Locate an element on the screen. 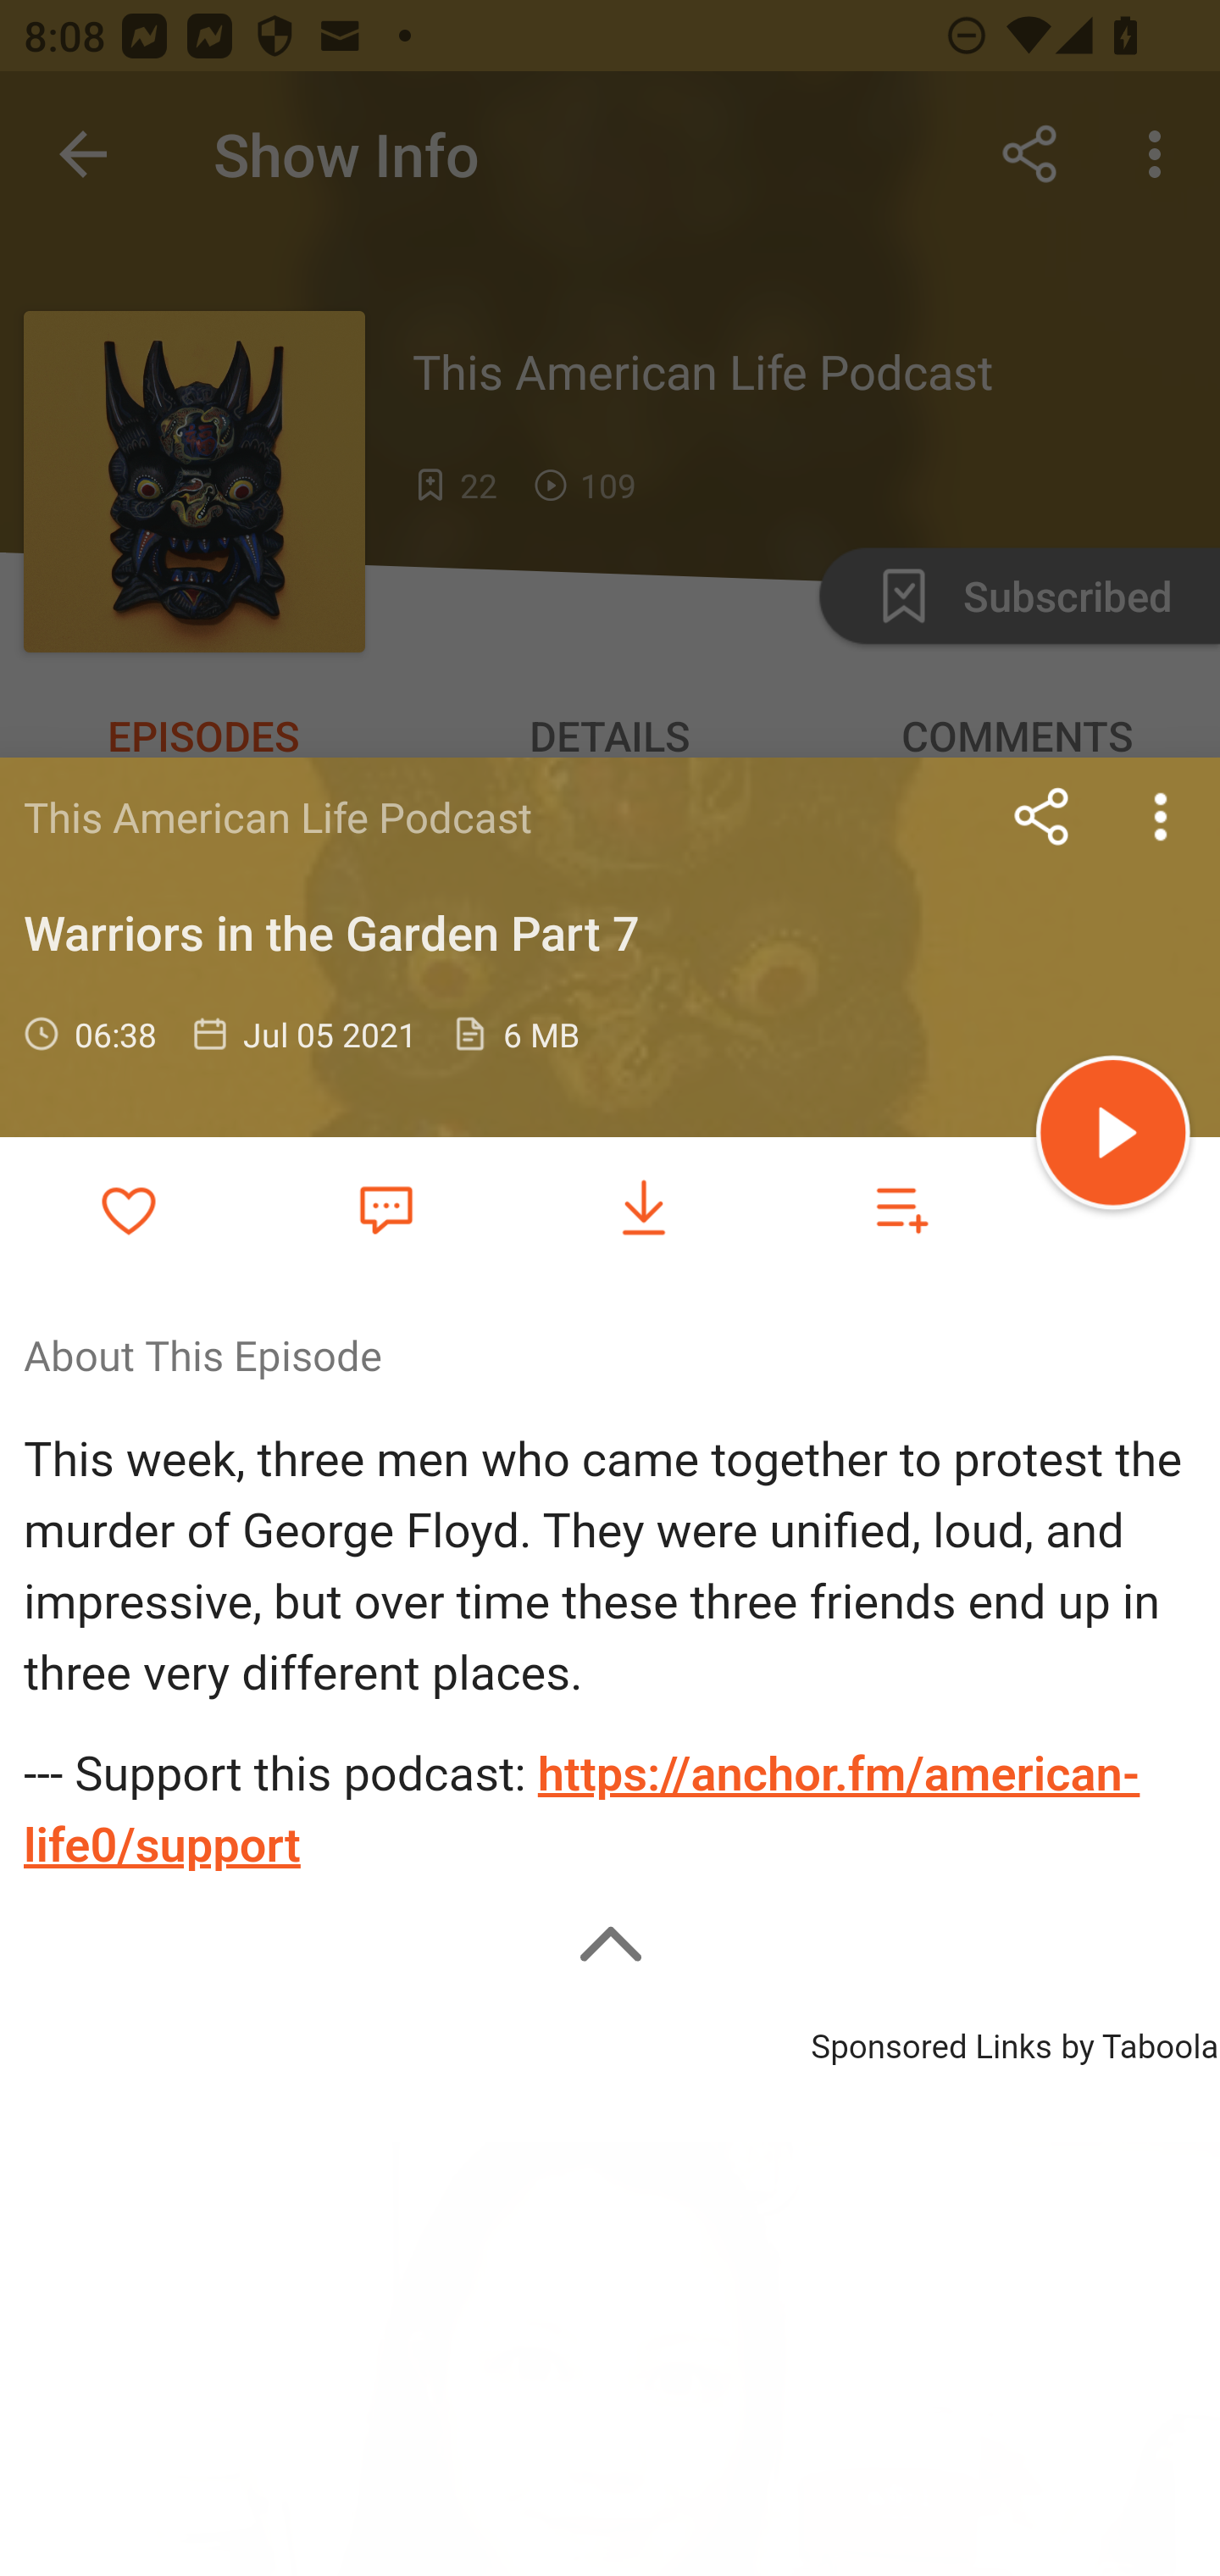  Favorite is located at coordinates (385, 1207).